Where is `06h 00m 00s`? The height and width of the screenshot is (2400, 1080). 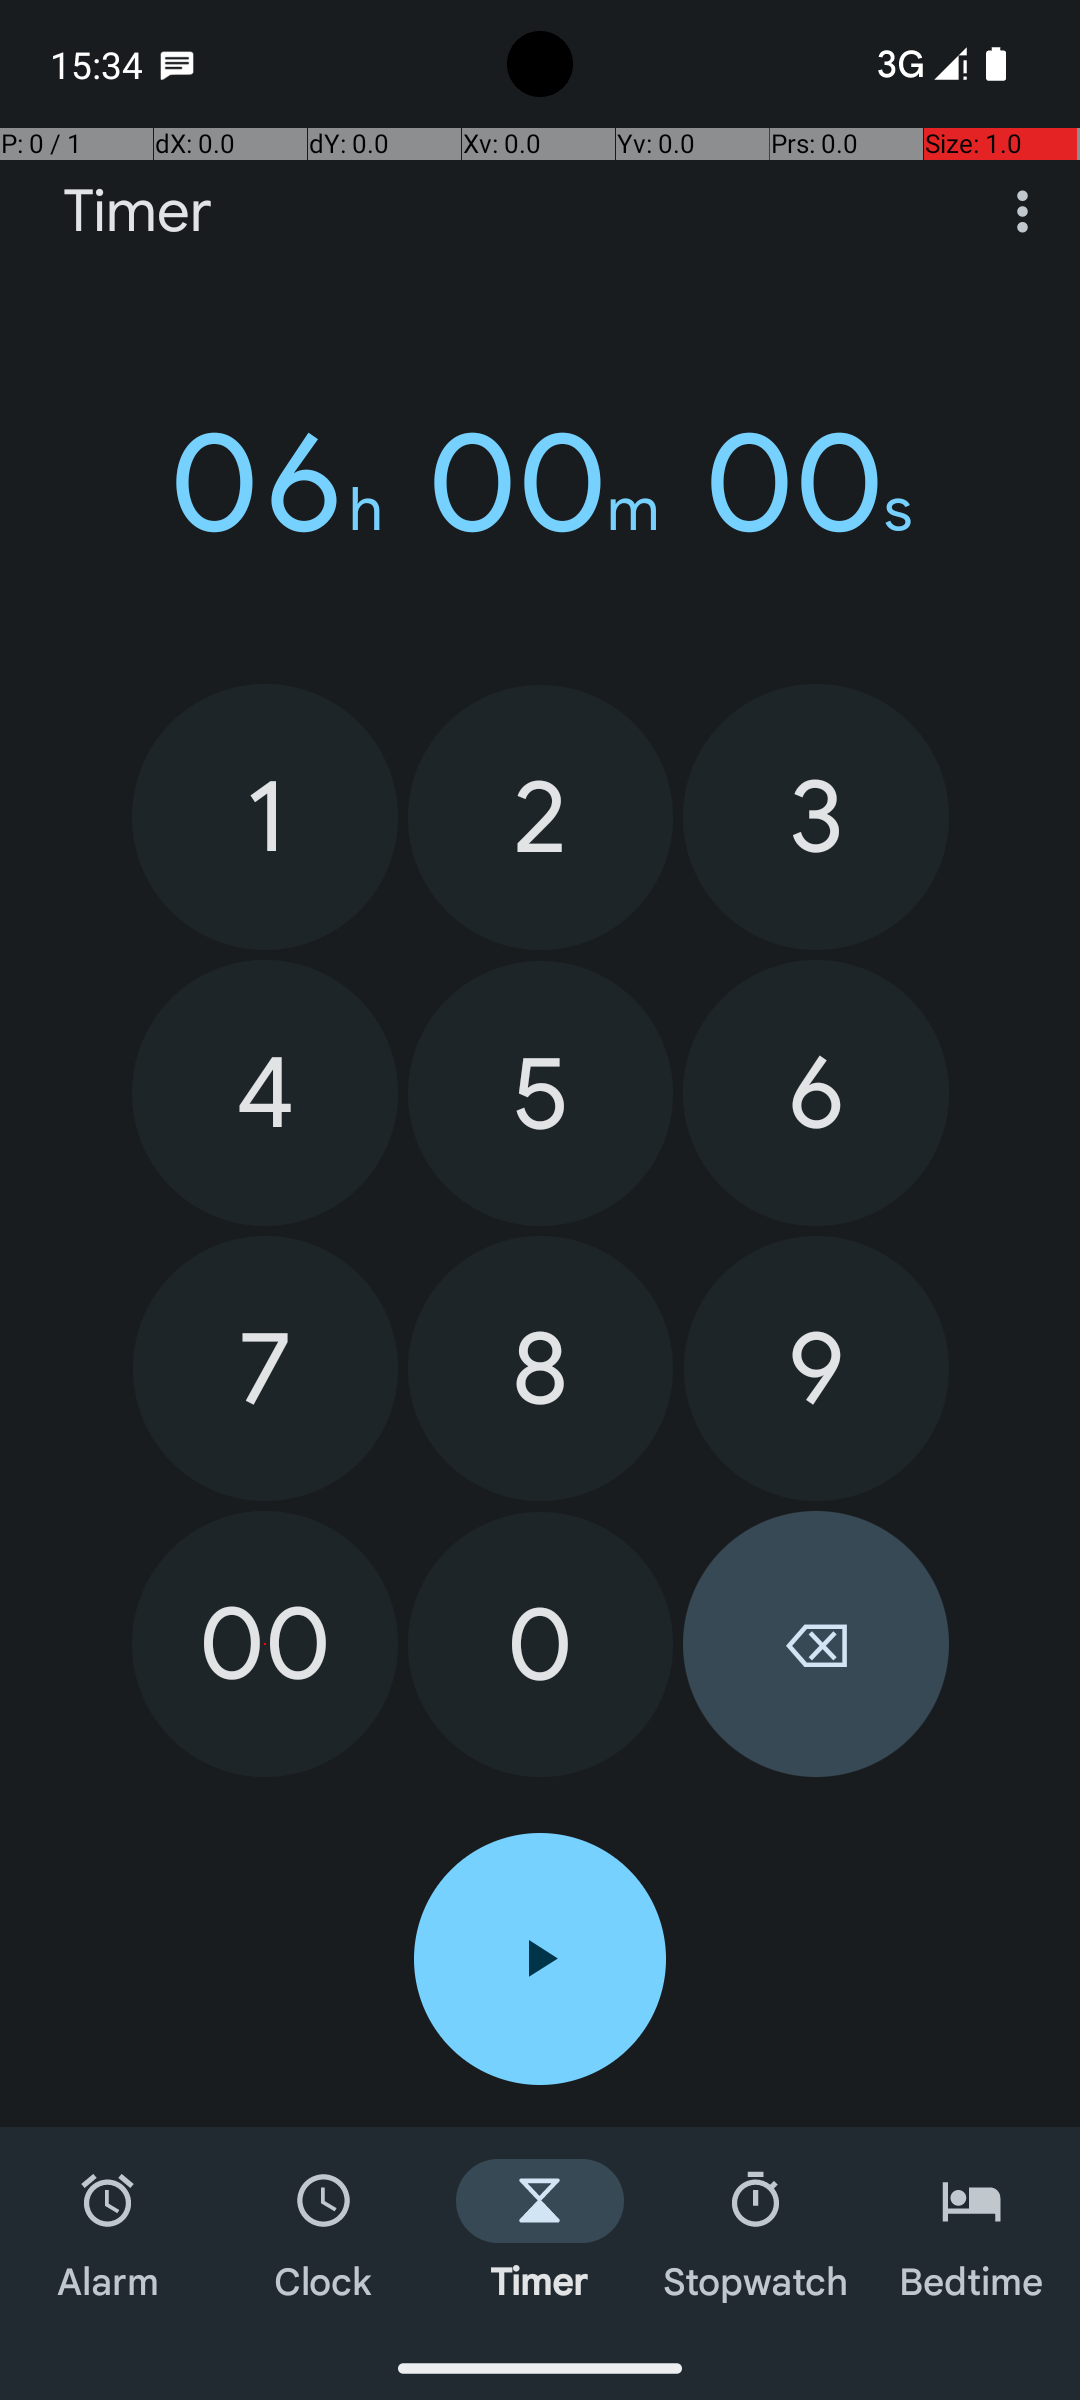
06h 00m 00s is located at coordinates (540, 483).